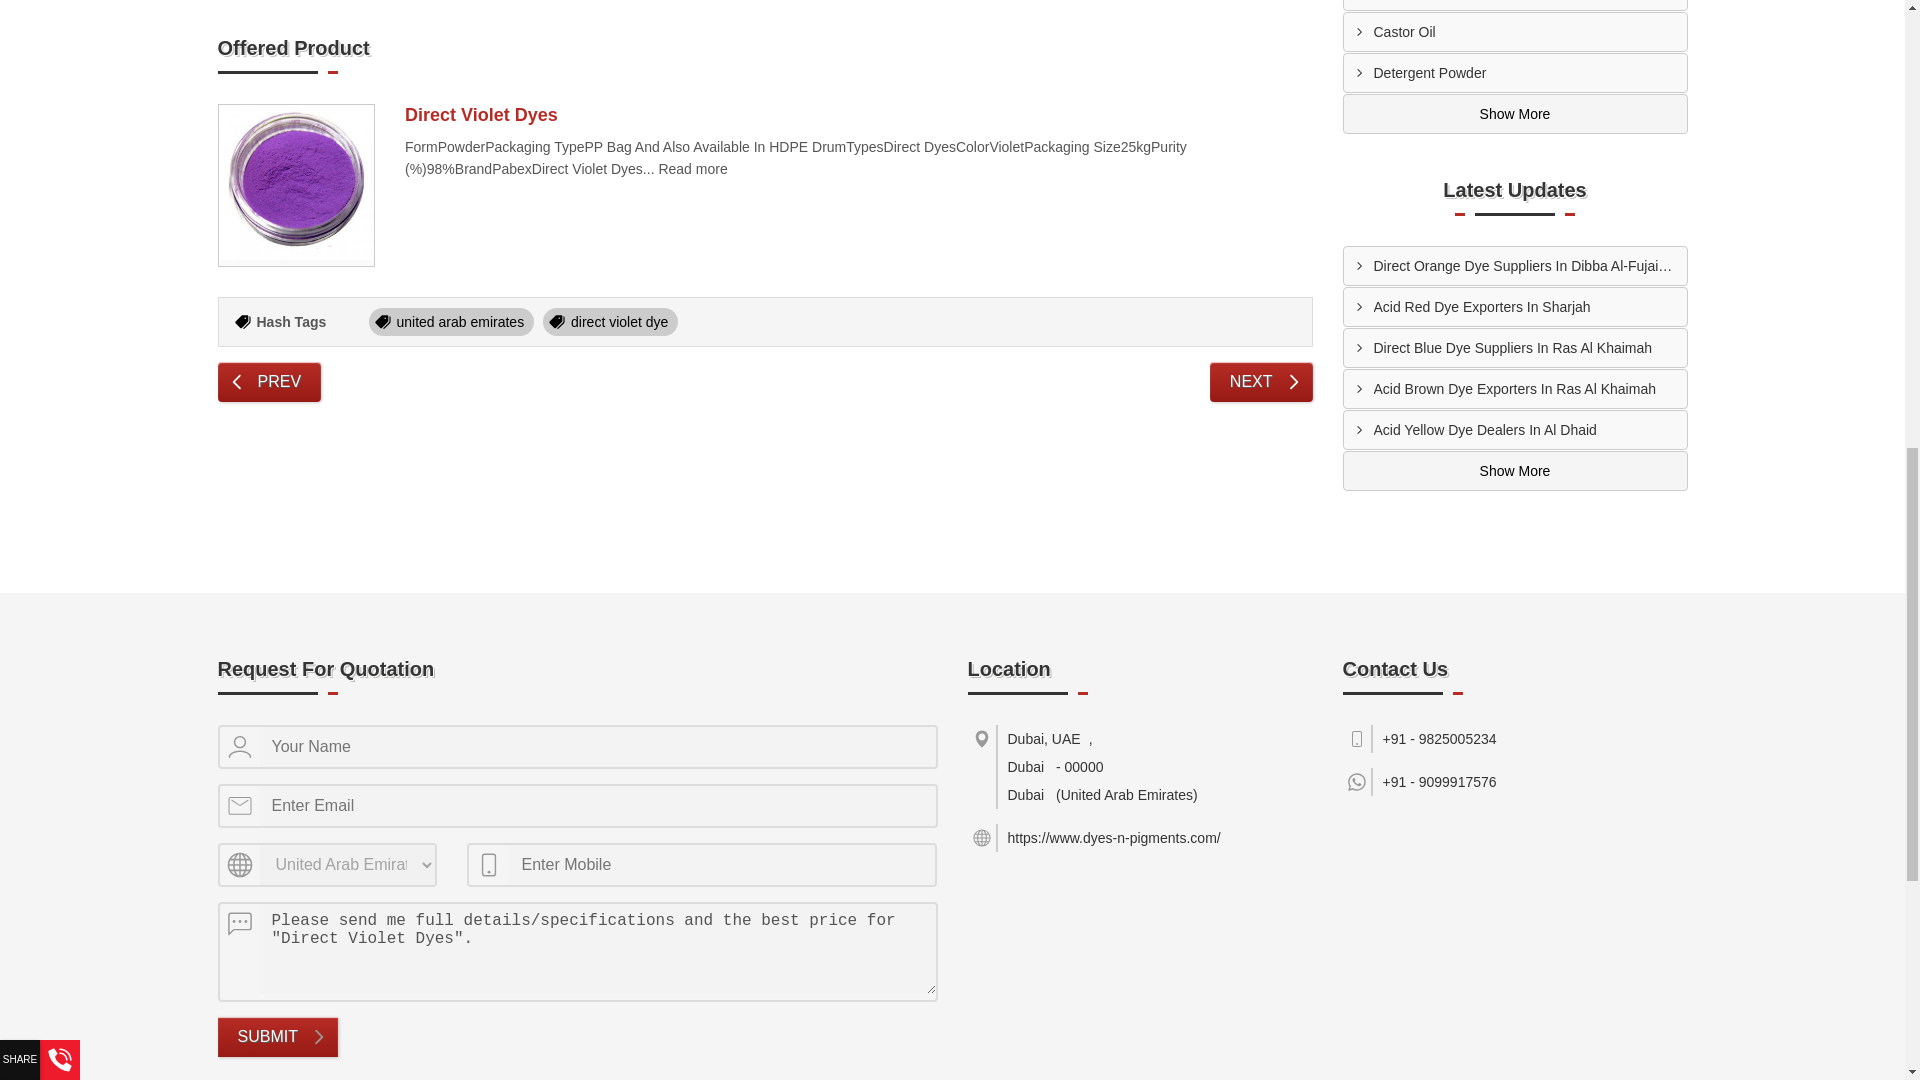 The height and width of the screenshot is (1080, 1920). Describe the element at coordinates (296, 182) in the screenshot. I see `Direct Violet Dyes` at that location.